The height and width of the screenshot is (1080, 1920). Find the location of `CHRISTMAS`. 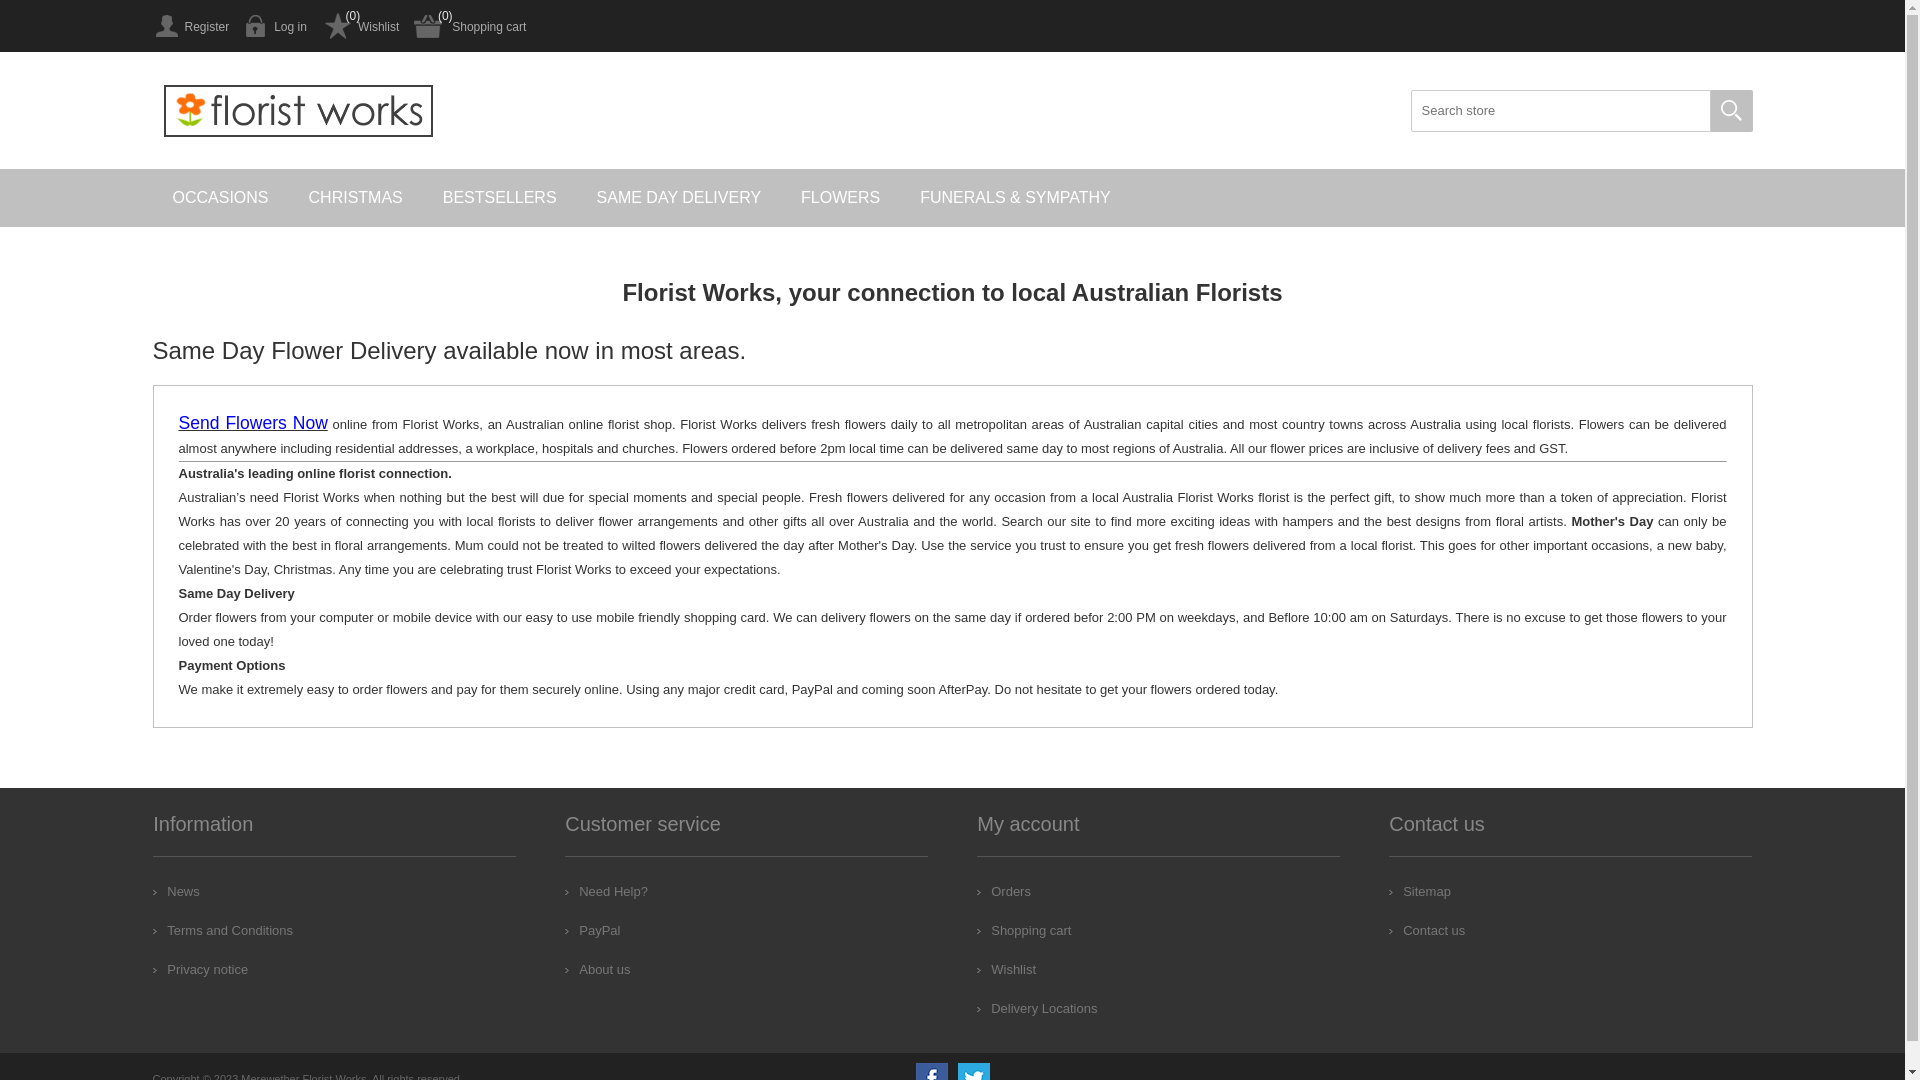

CHRISTMAS is located at coordinates (356, 198).